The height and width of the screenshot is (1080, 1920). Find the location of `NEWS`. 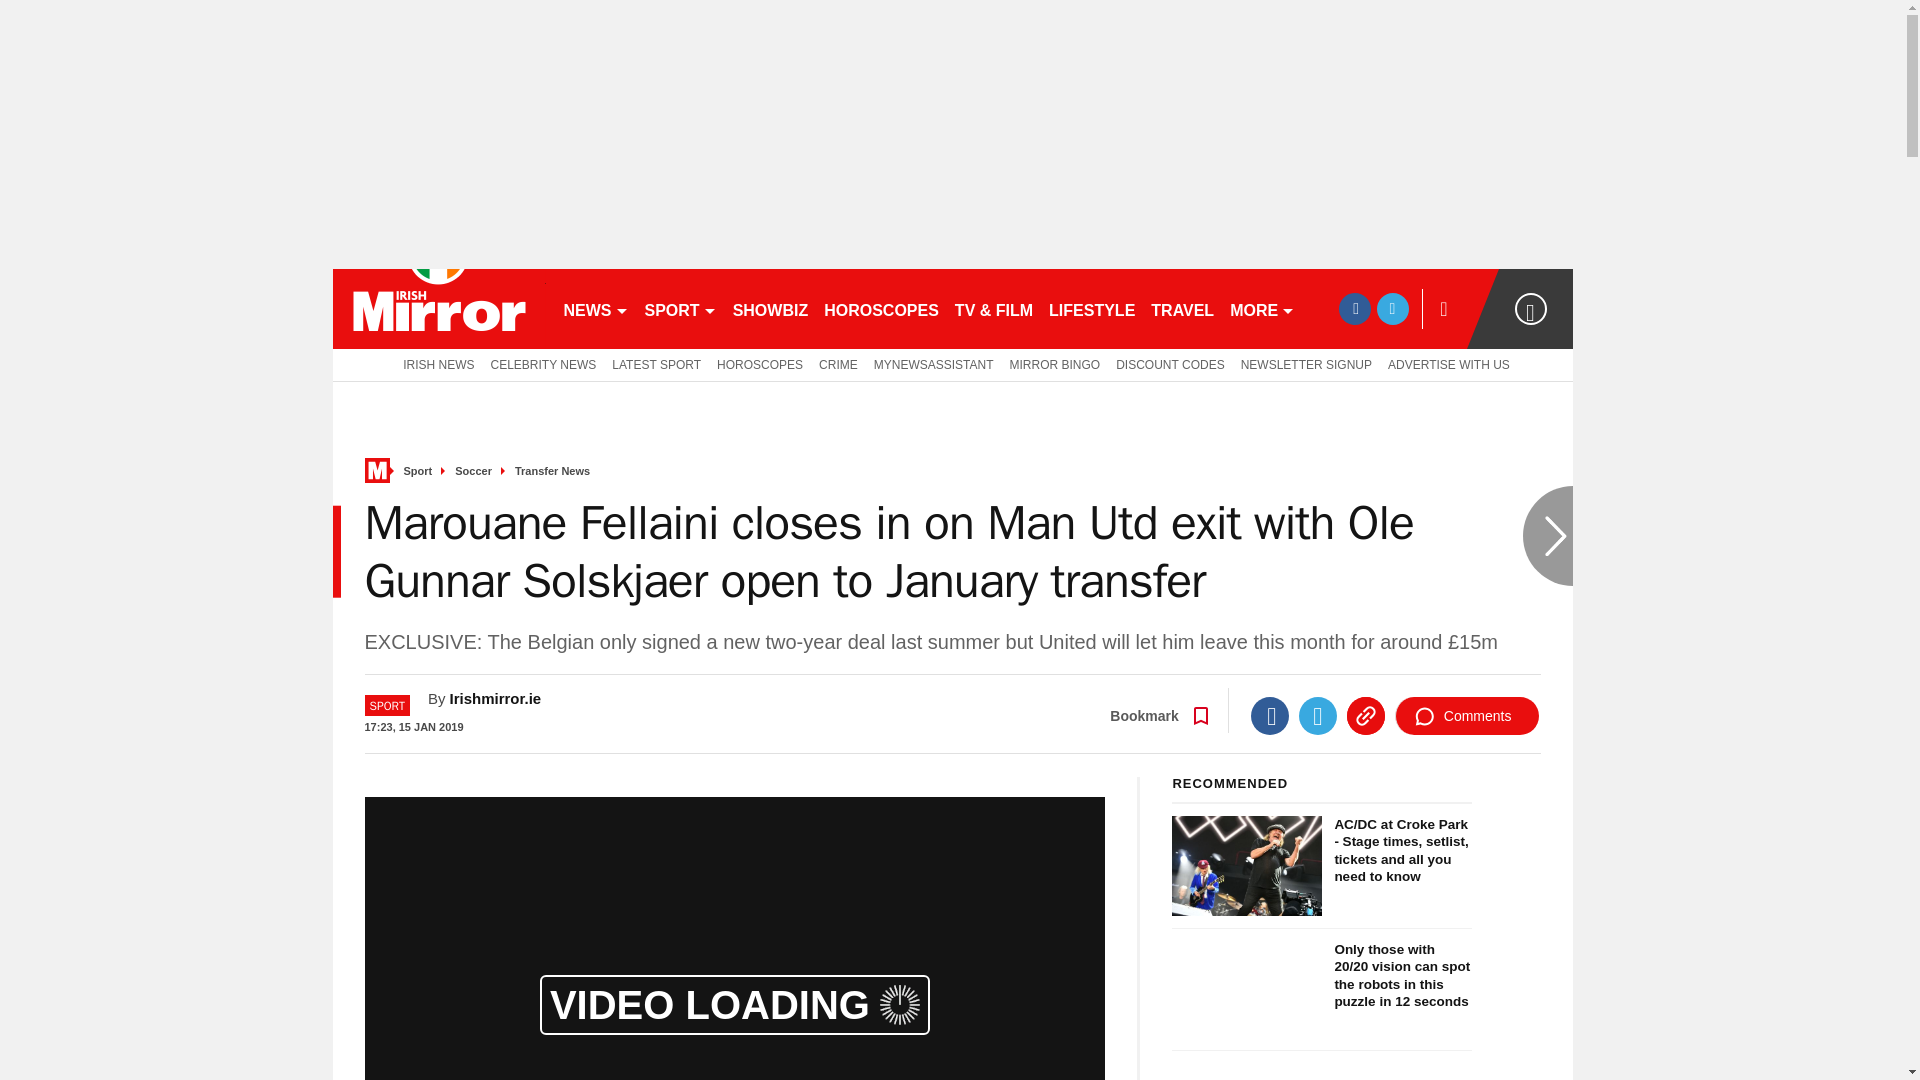

NEWS is located at coordinates (596, 308).